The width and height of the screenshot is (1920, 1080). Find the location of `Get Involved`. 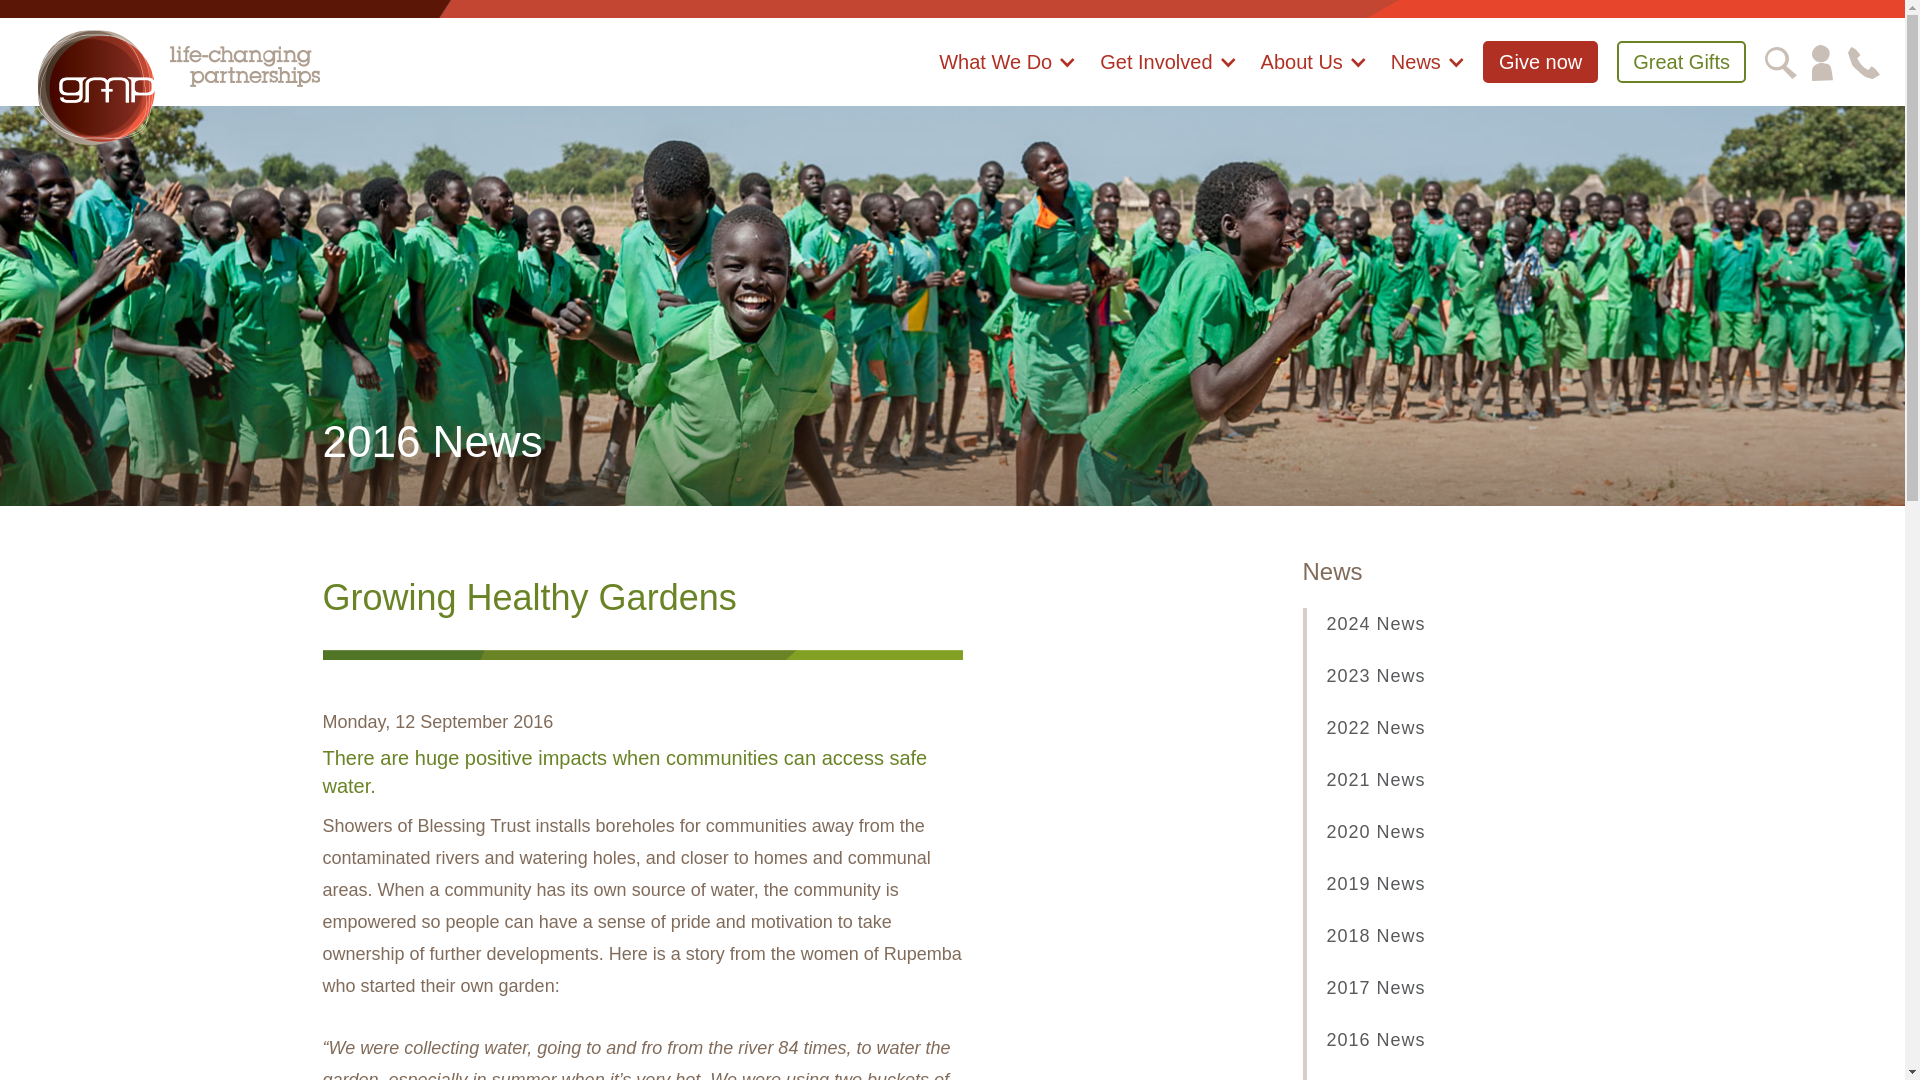

Get Involved is located at coordinates (1168, 73).